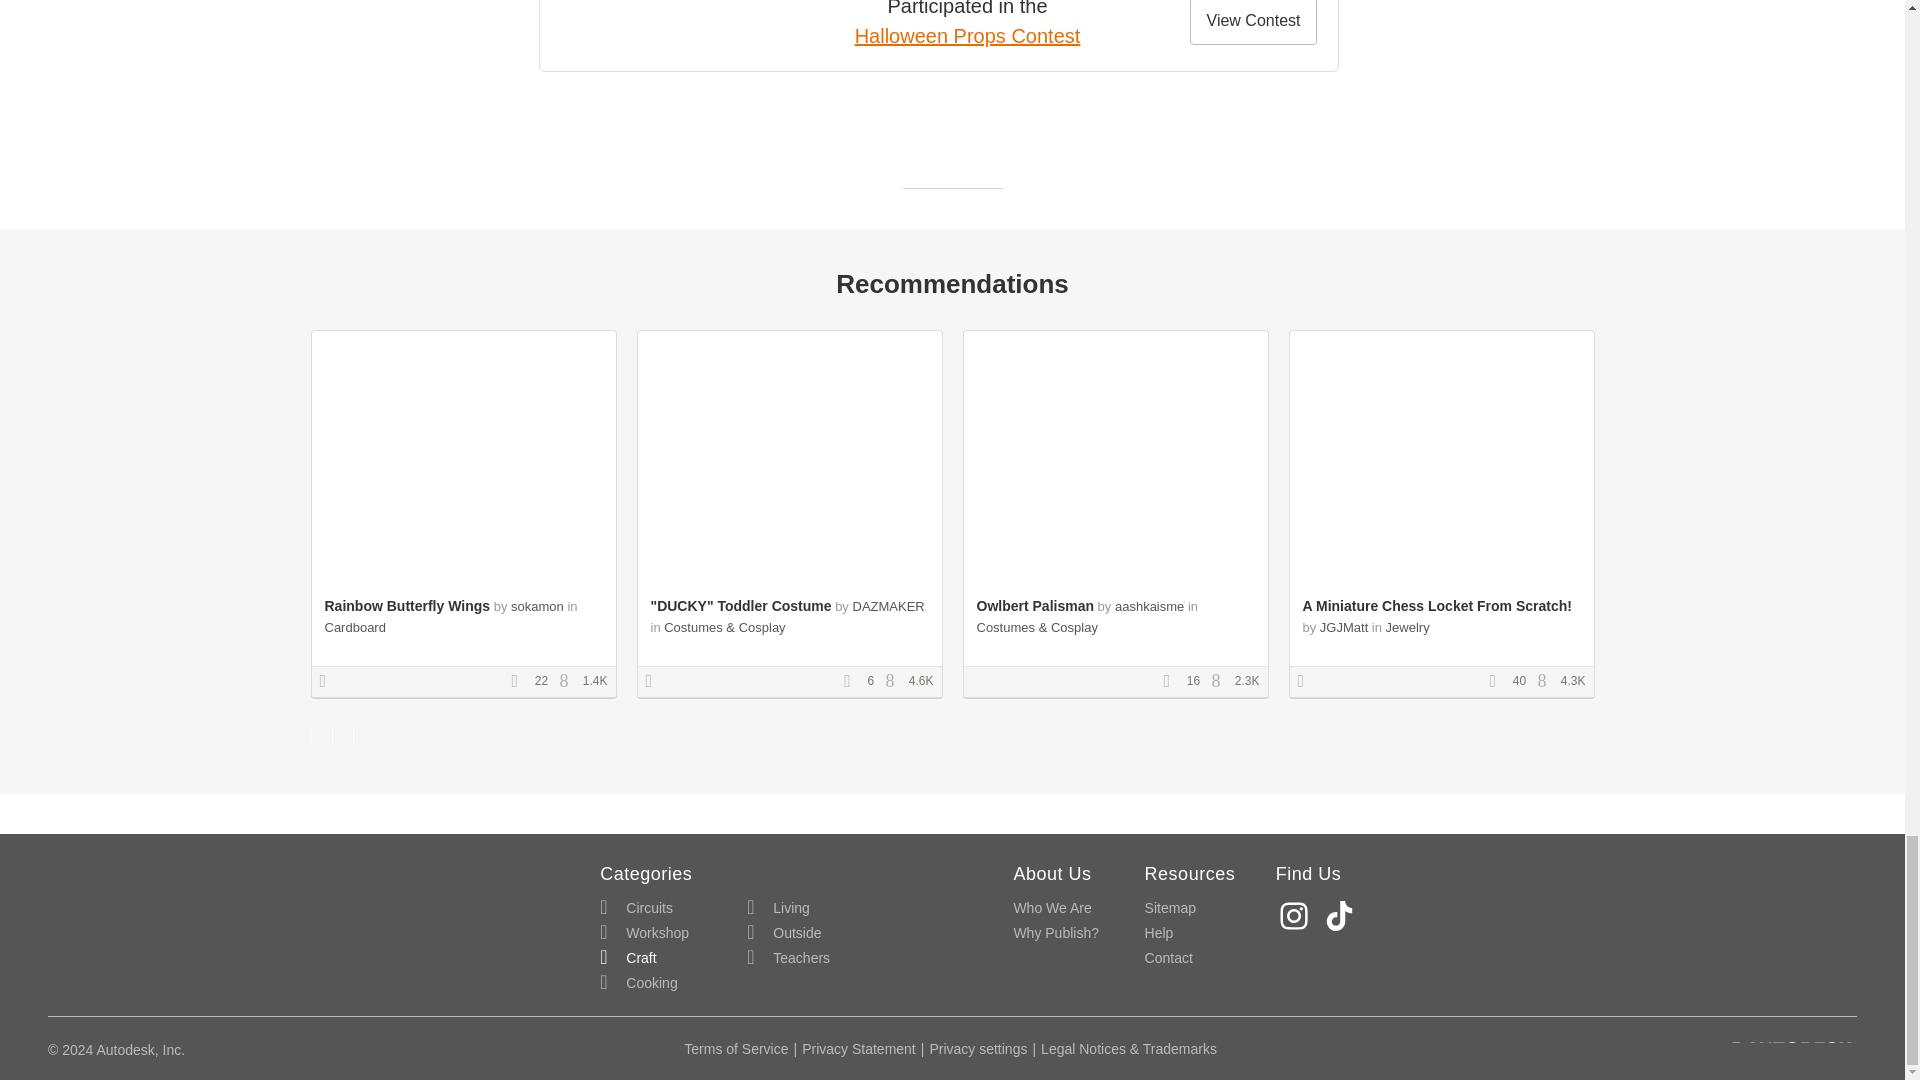 This screenshot has height=1080, width=1920. Describe the element at coordinates (1172, 682) in the screenshot. I see `Favorites Count` at that location.